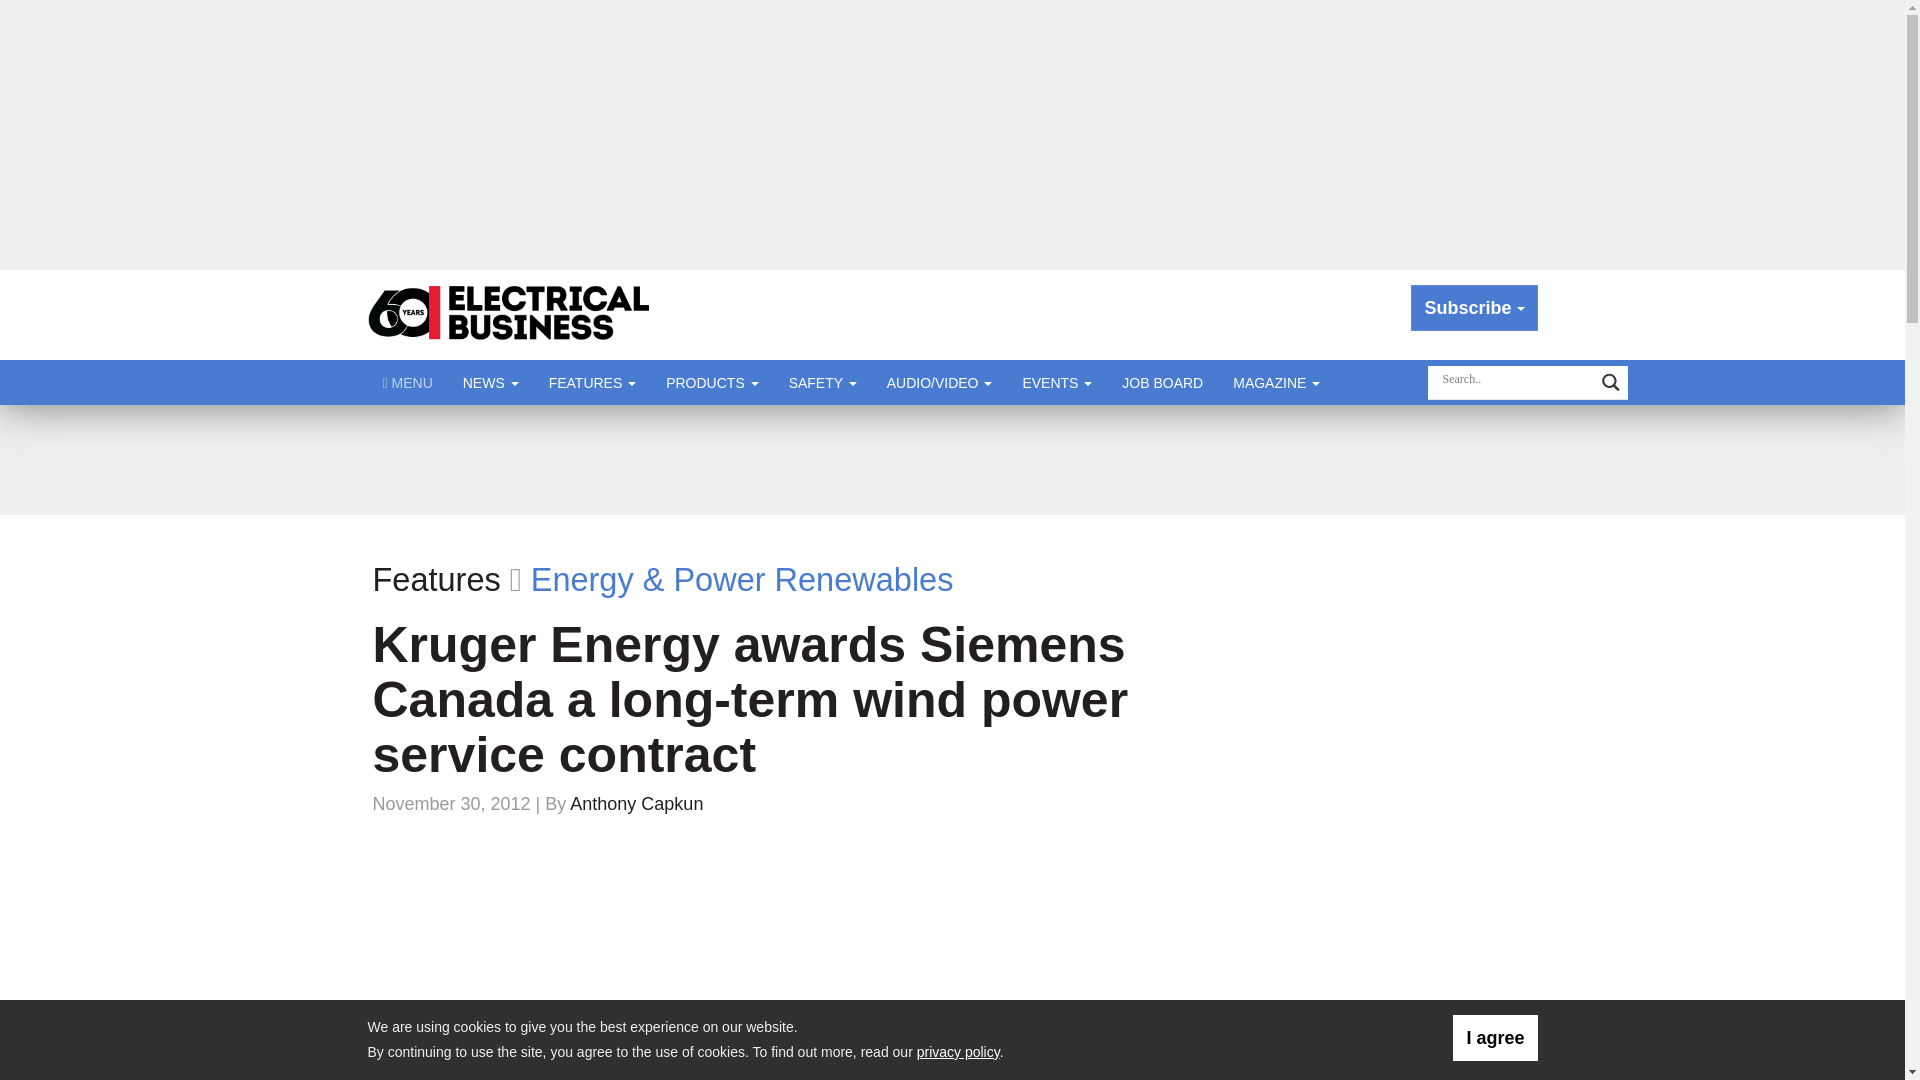 The height and width of the screenshot is (1080, 1920). I want to click on NEWS, so click(490, 382).